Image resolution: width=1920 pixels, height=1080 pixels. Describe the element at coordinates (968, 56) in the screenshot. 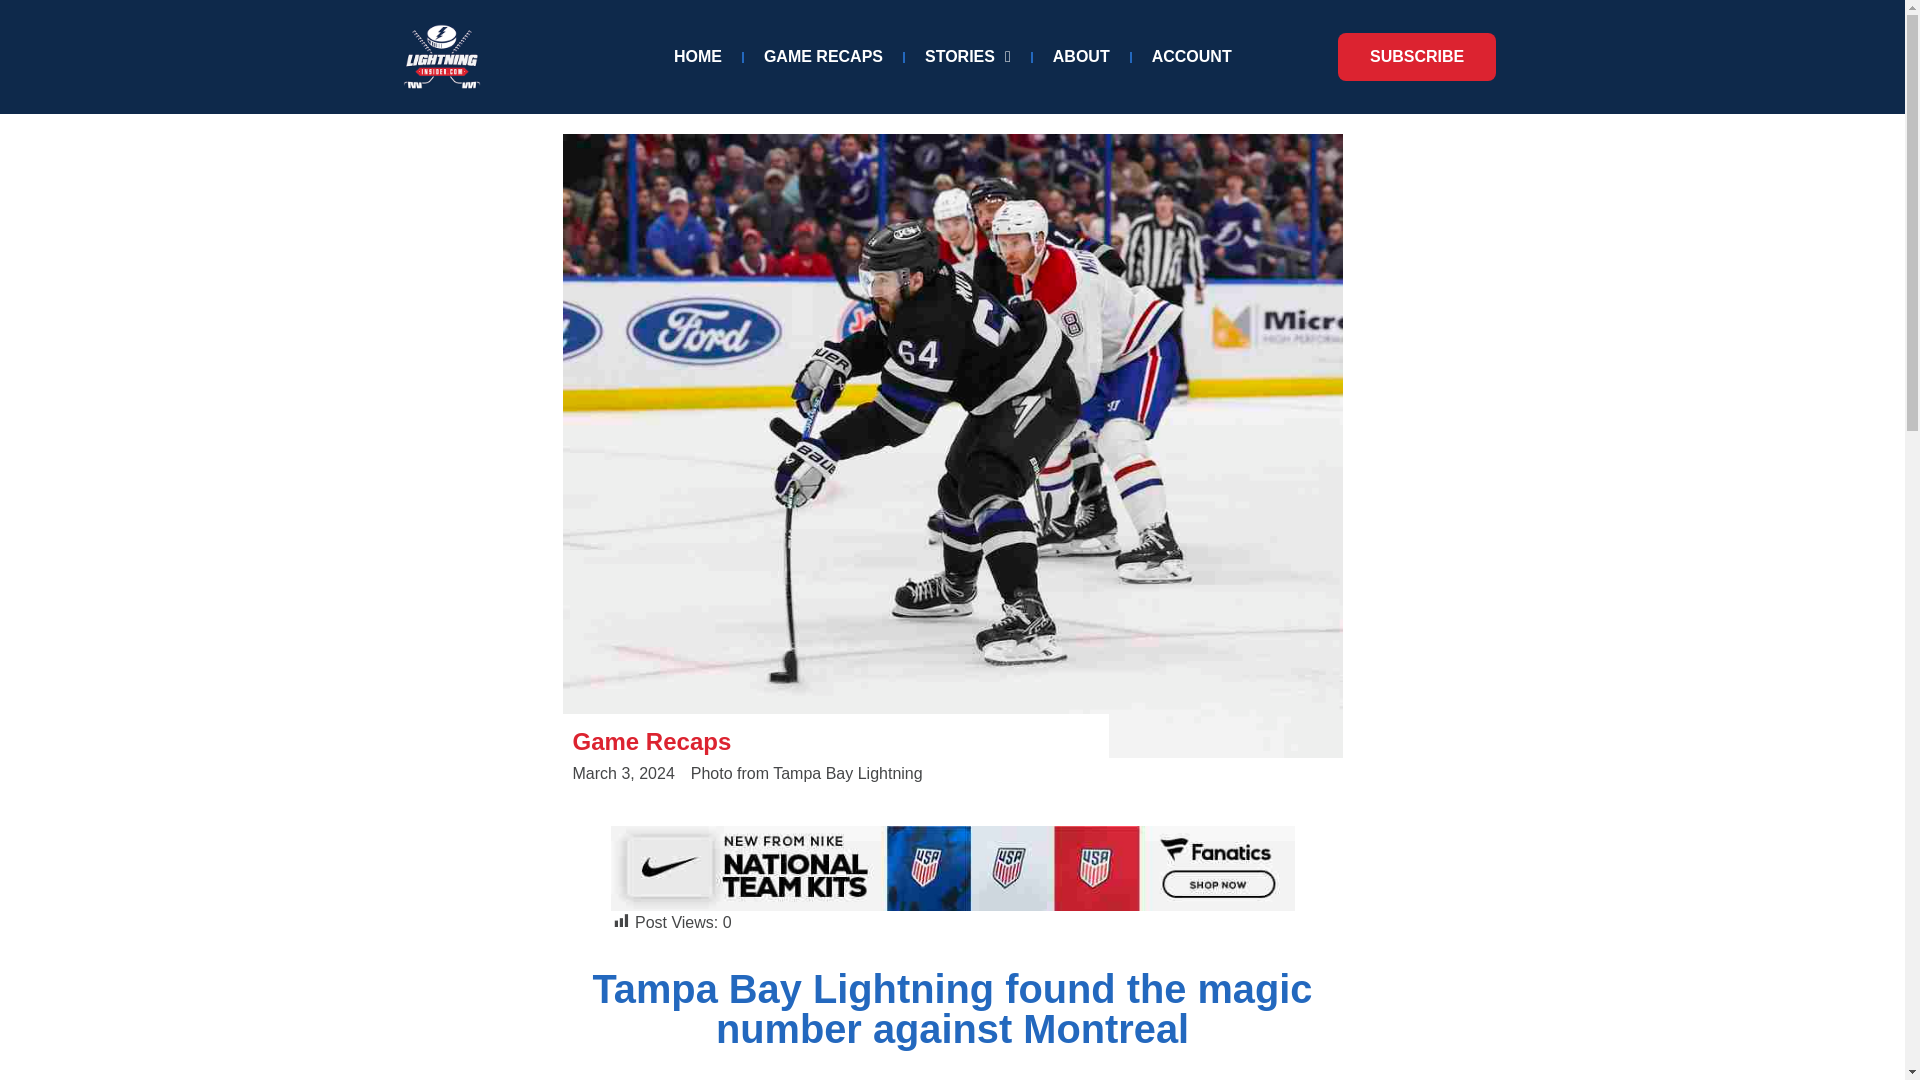

I see `STORIES` at that location.